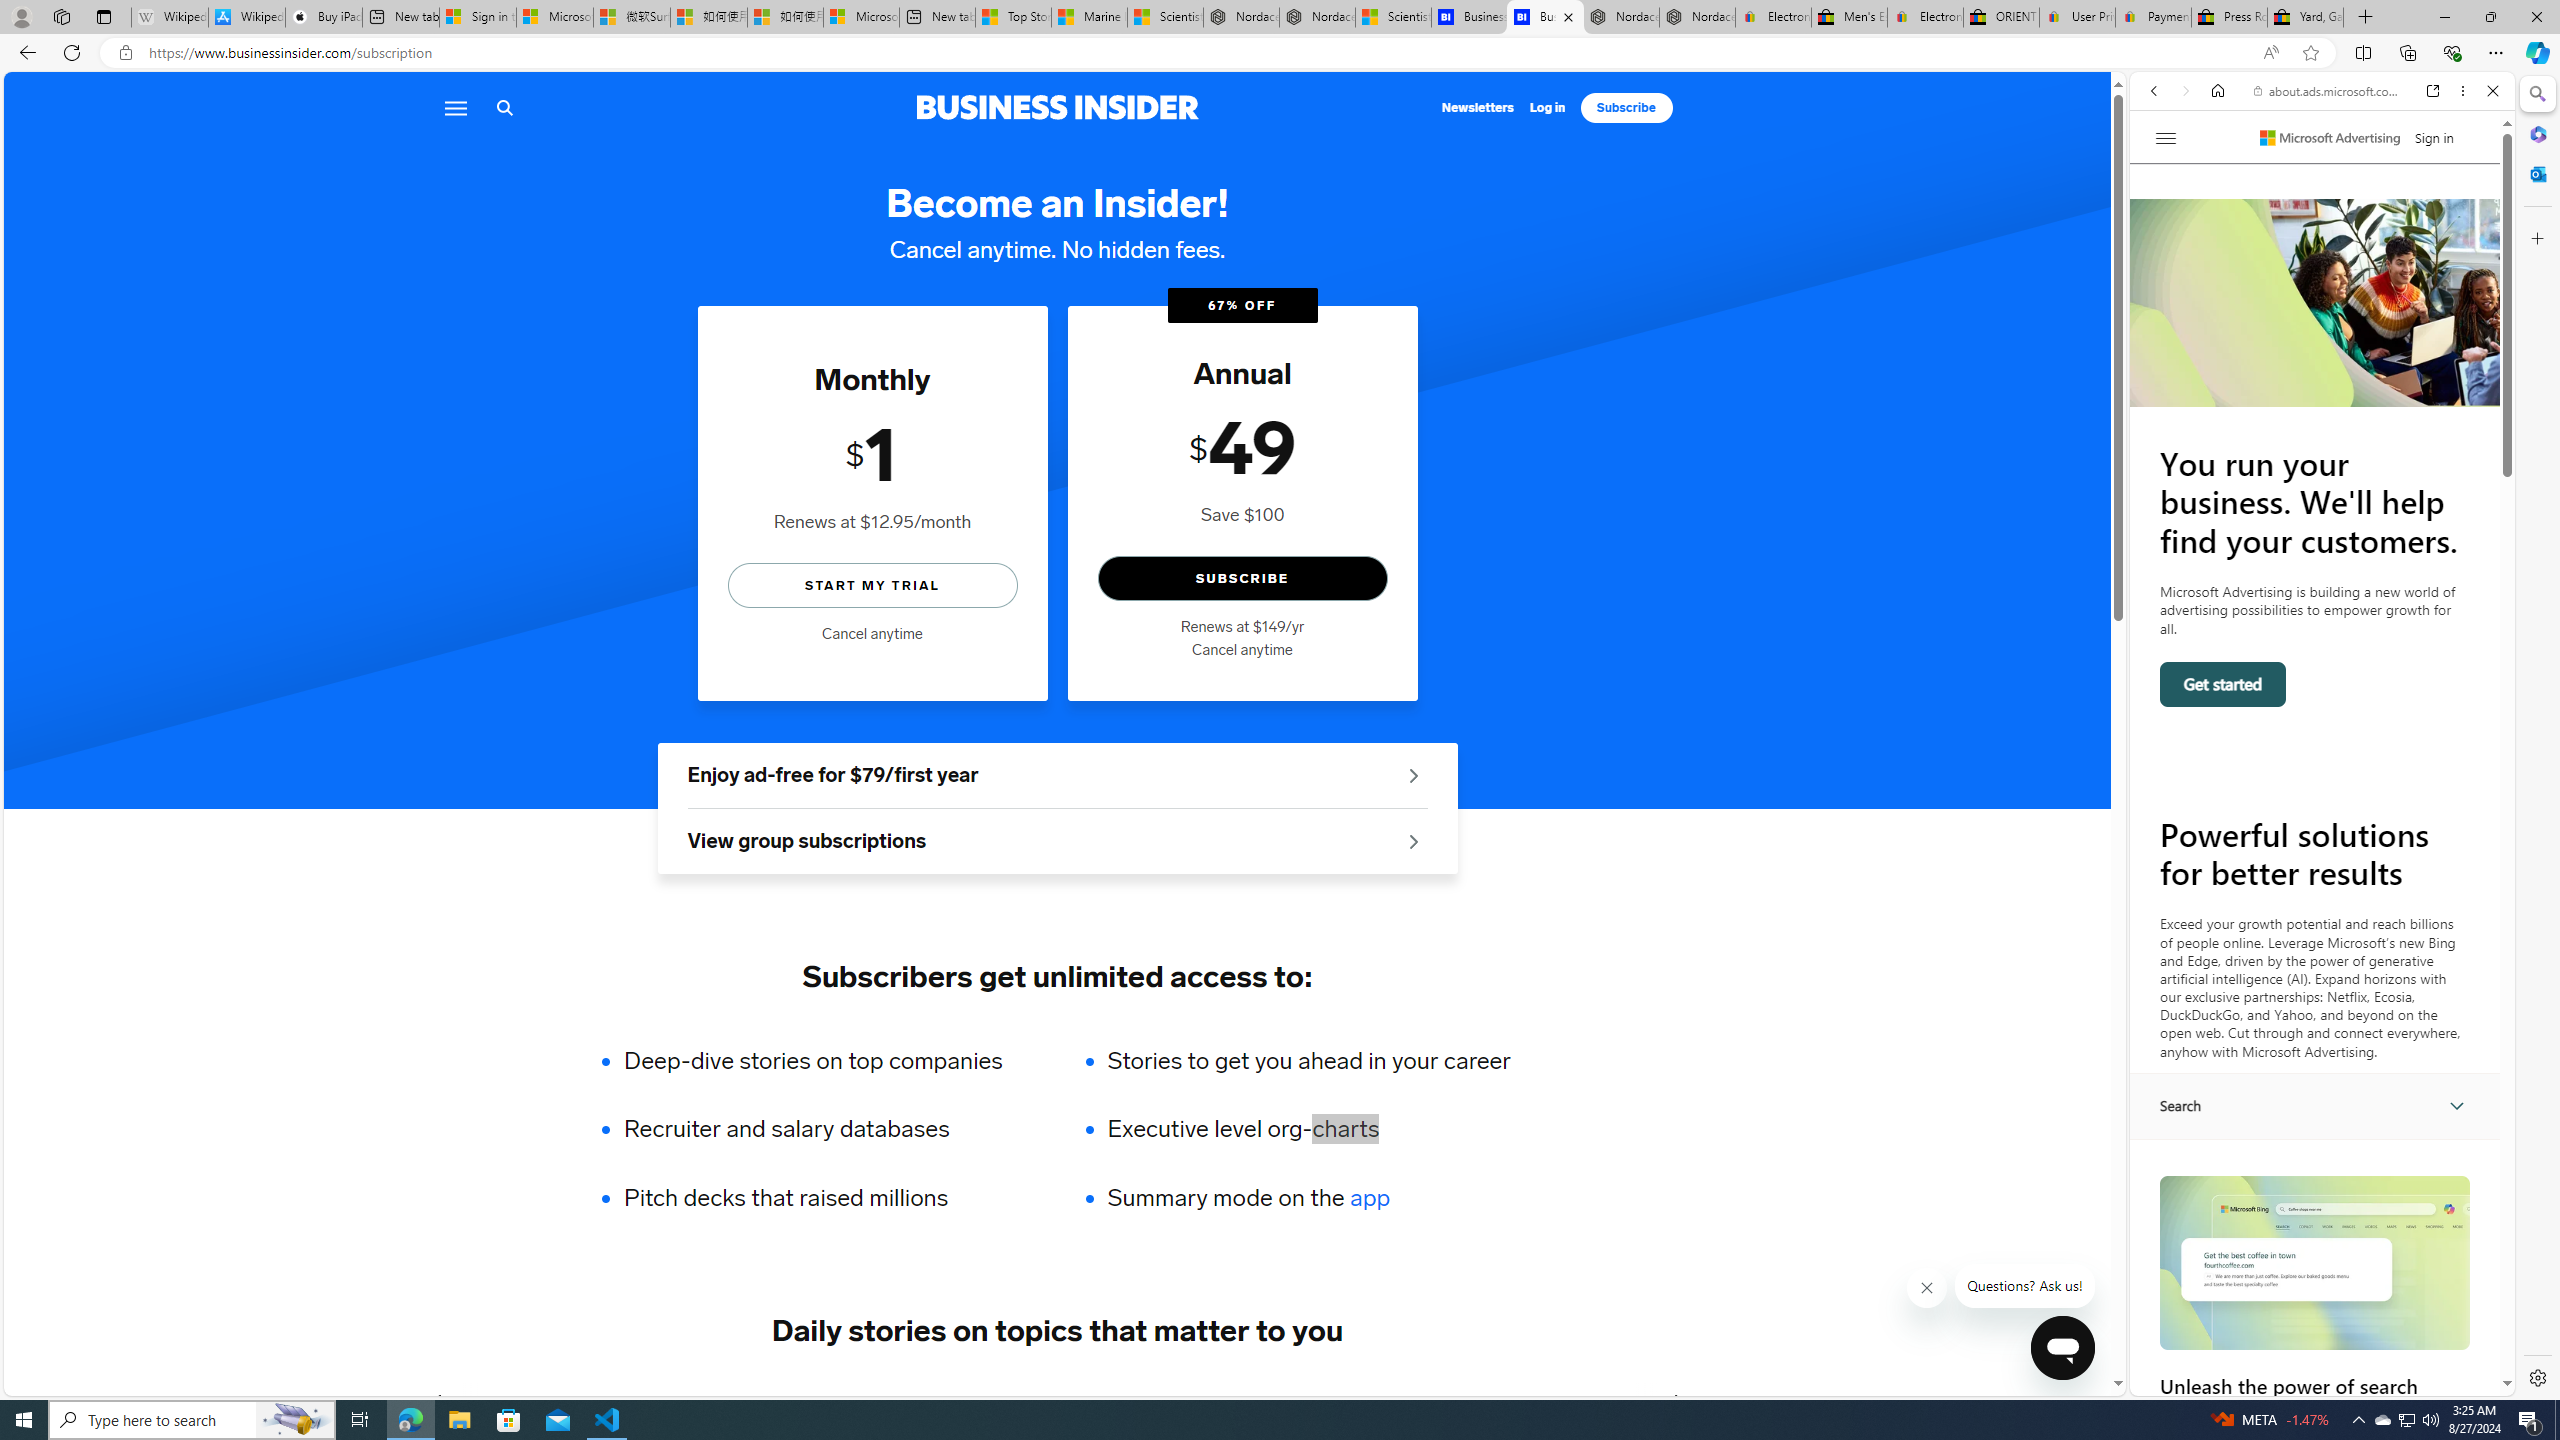  What do you see at coordinates (1057, 842) in the screenshot?
I see `View group subscriptions See group offers` at bounding box center [1057, 842].